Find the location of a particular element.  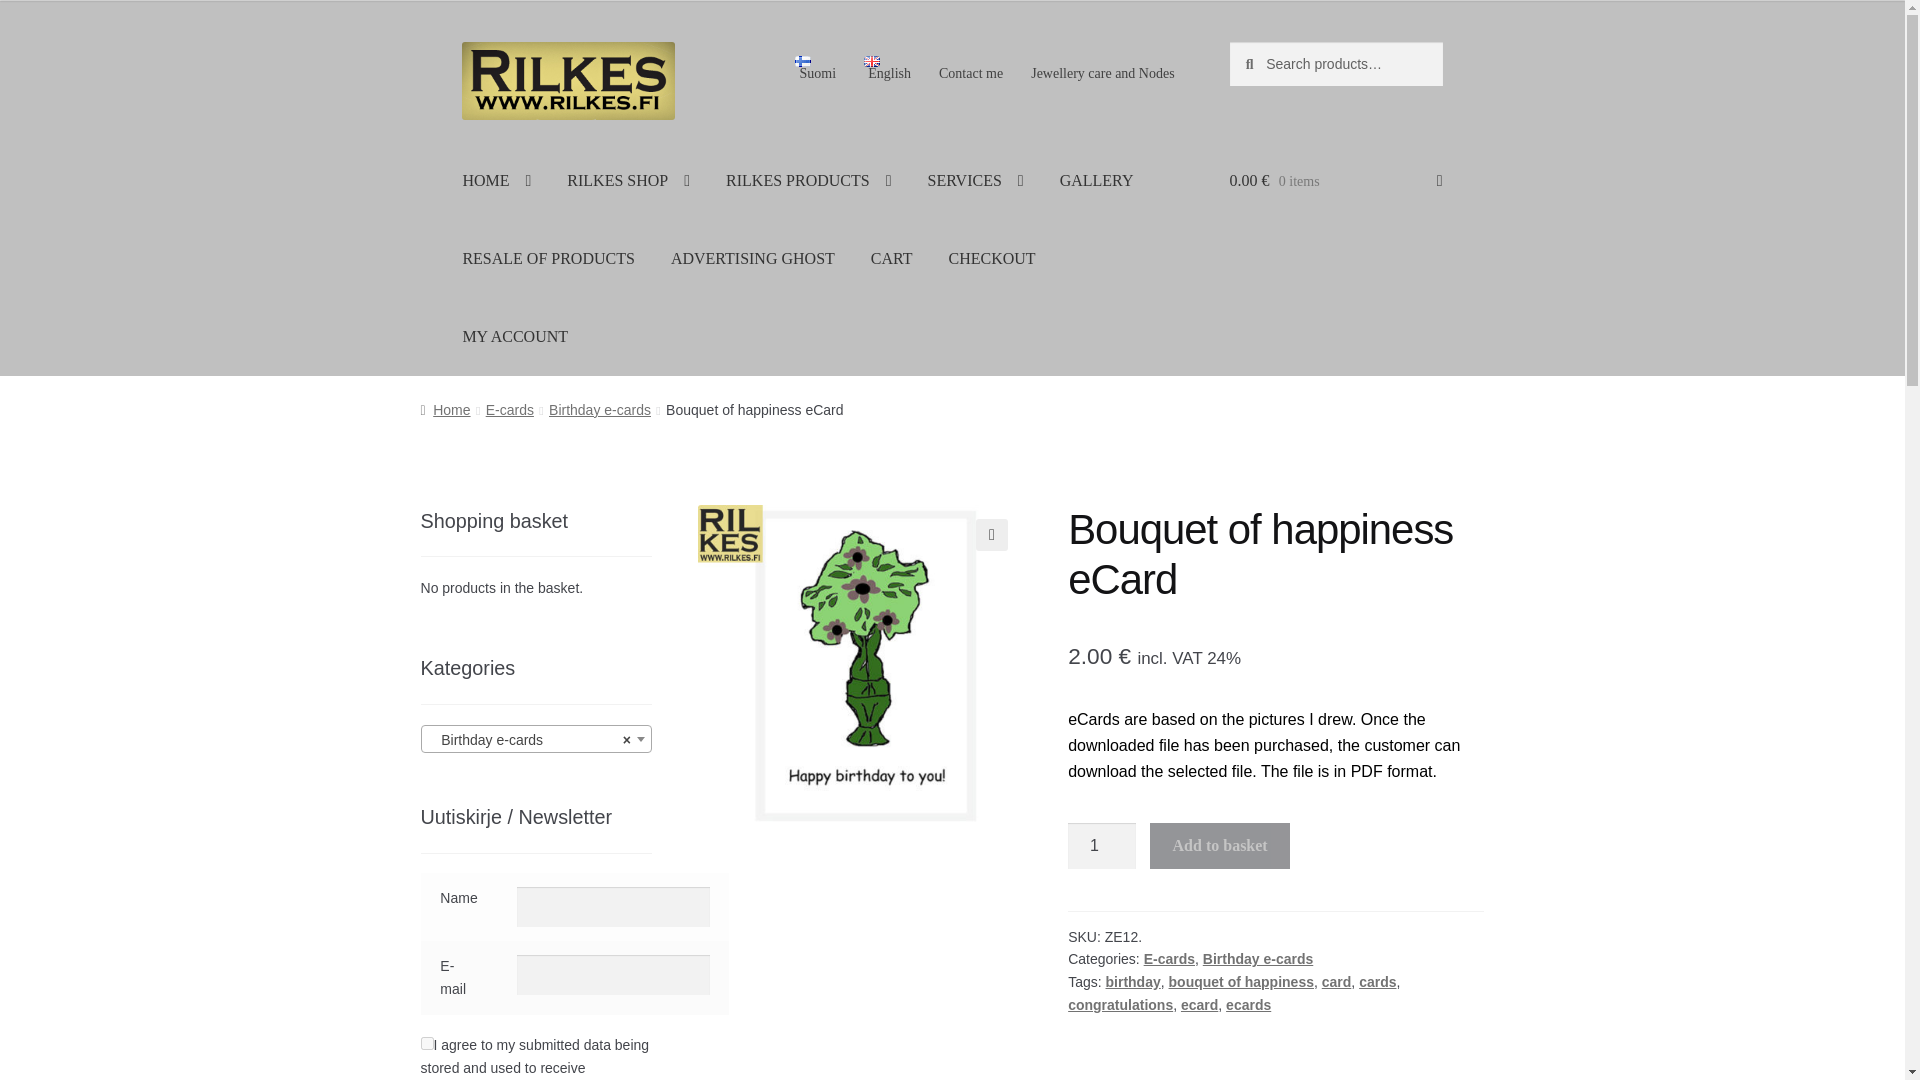

SERVICES is located at coordinates (976, 180).